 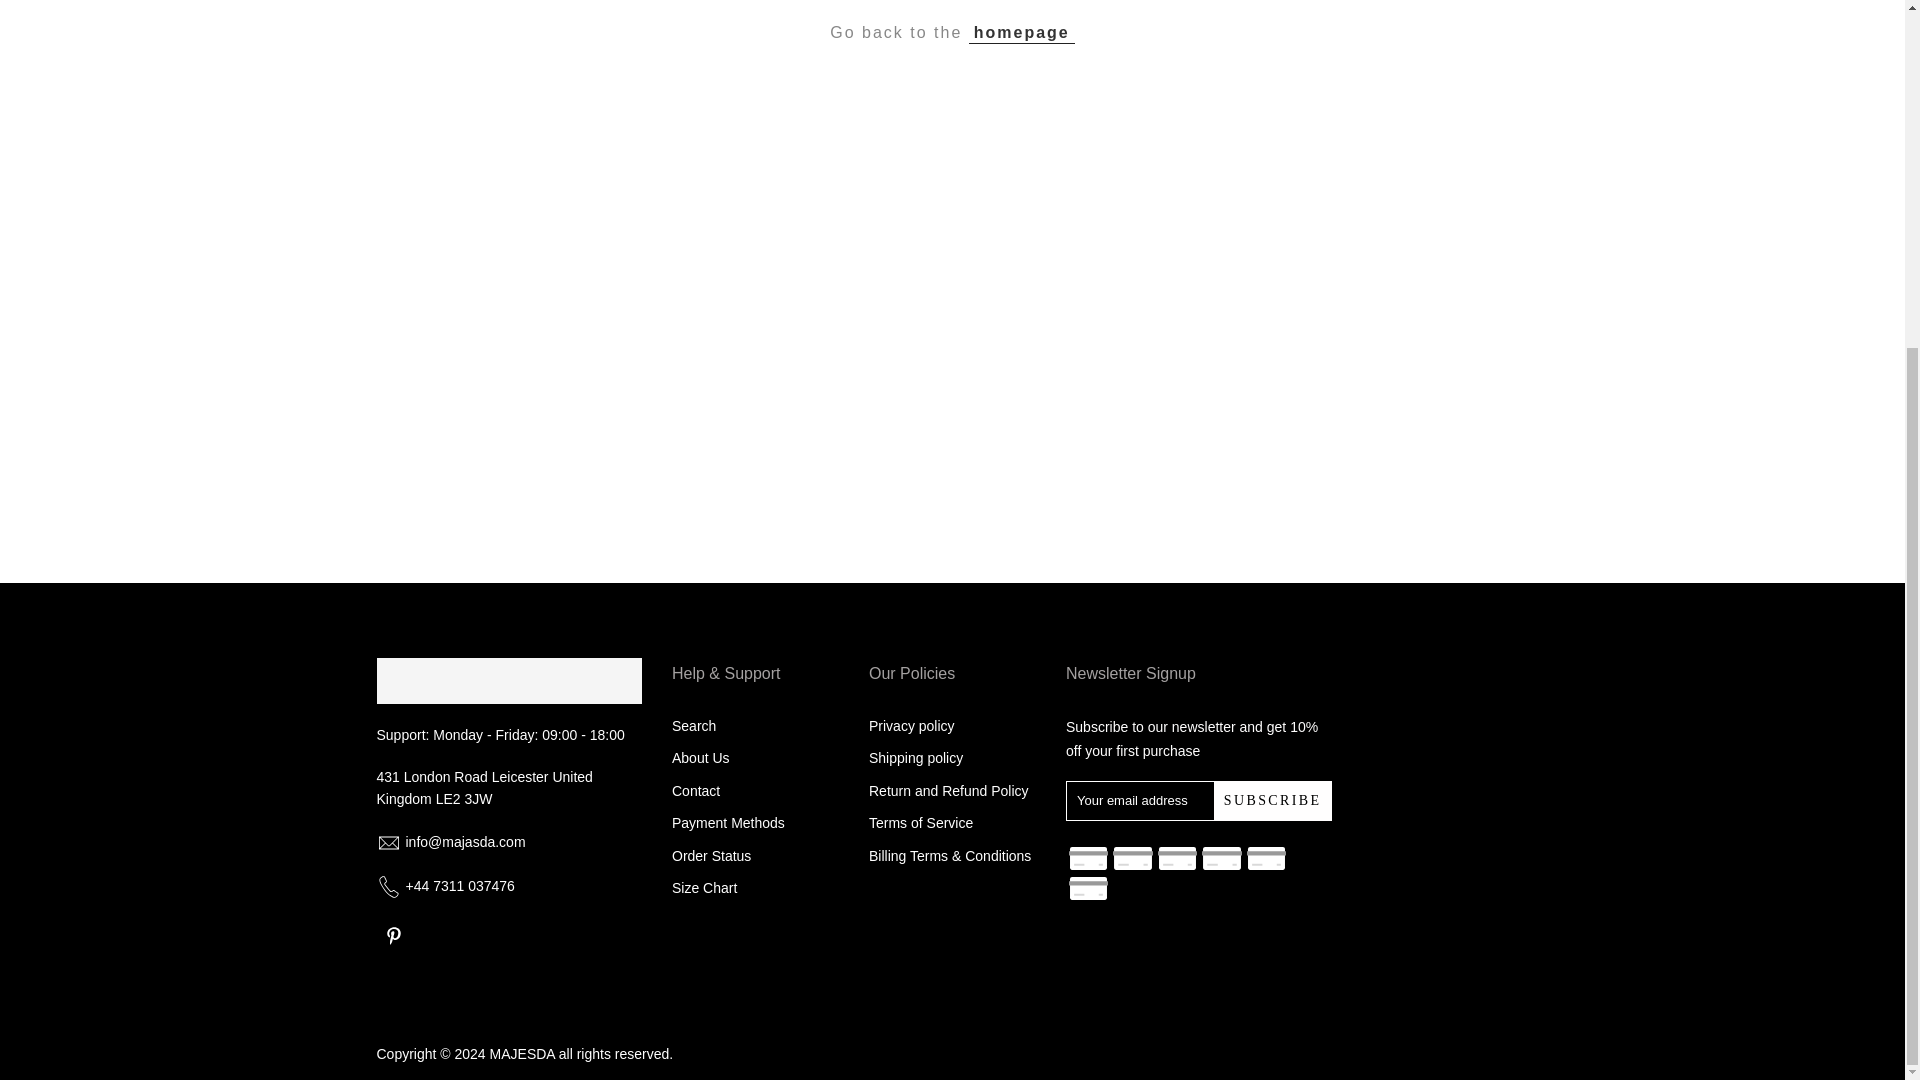 What do you see at coordinates (393, 936) in the screenshot?
I see `Follow on Pinterest` at bounding box center [393, 936].